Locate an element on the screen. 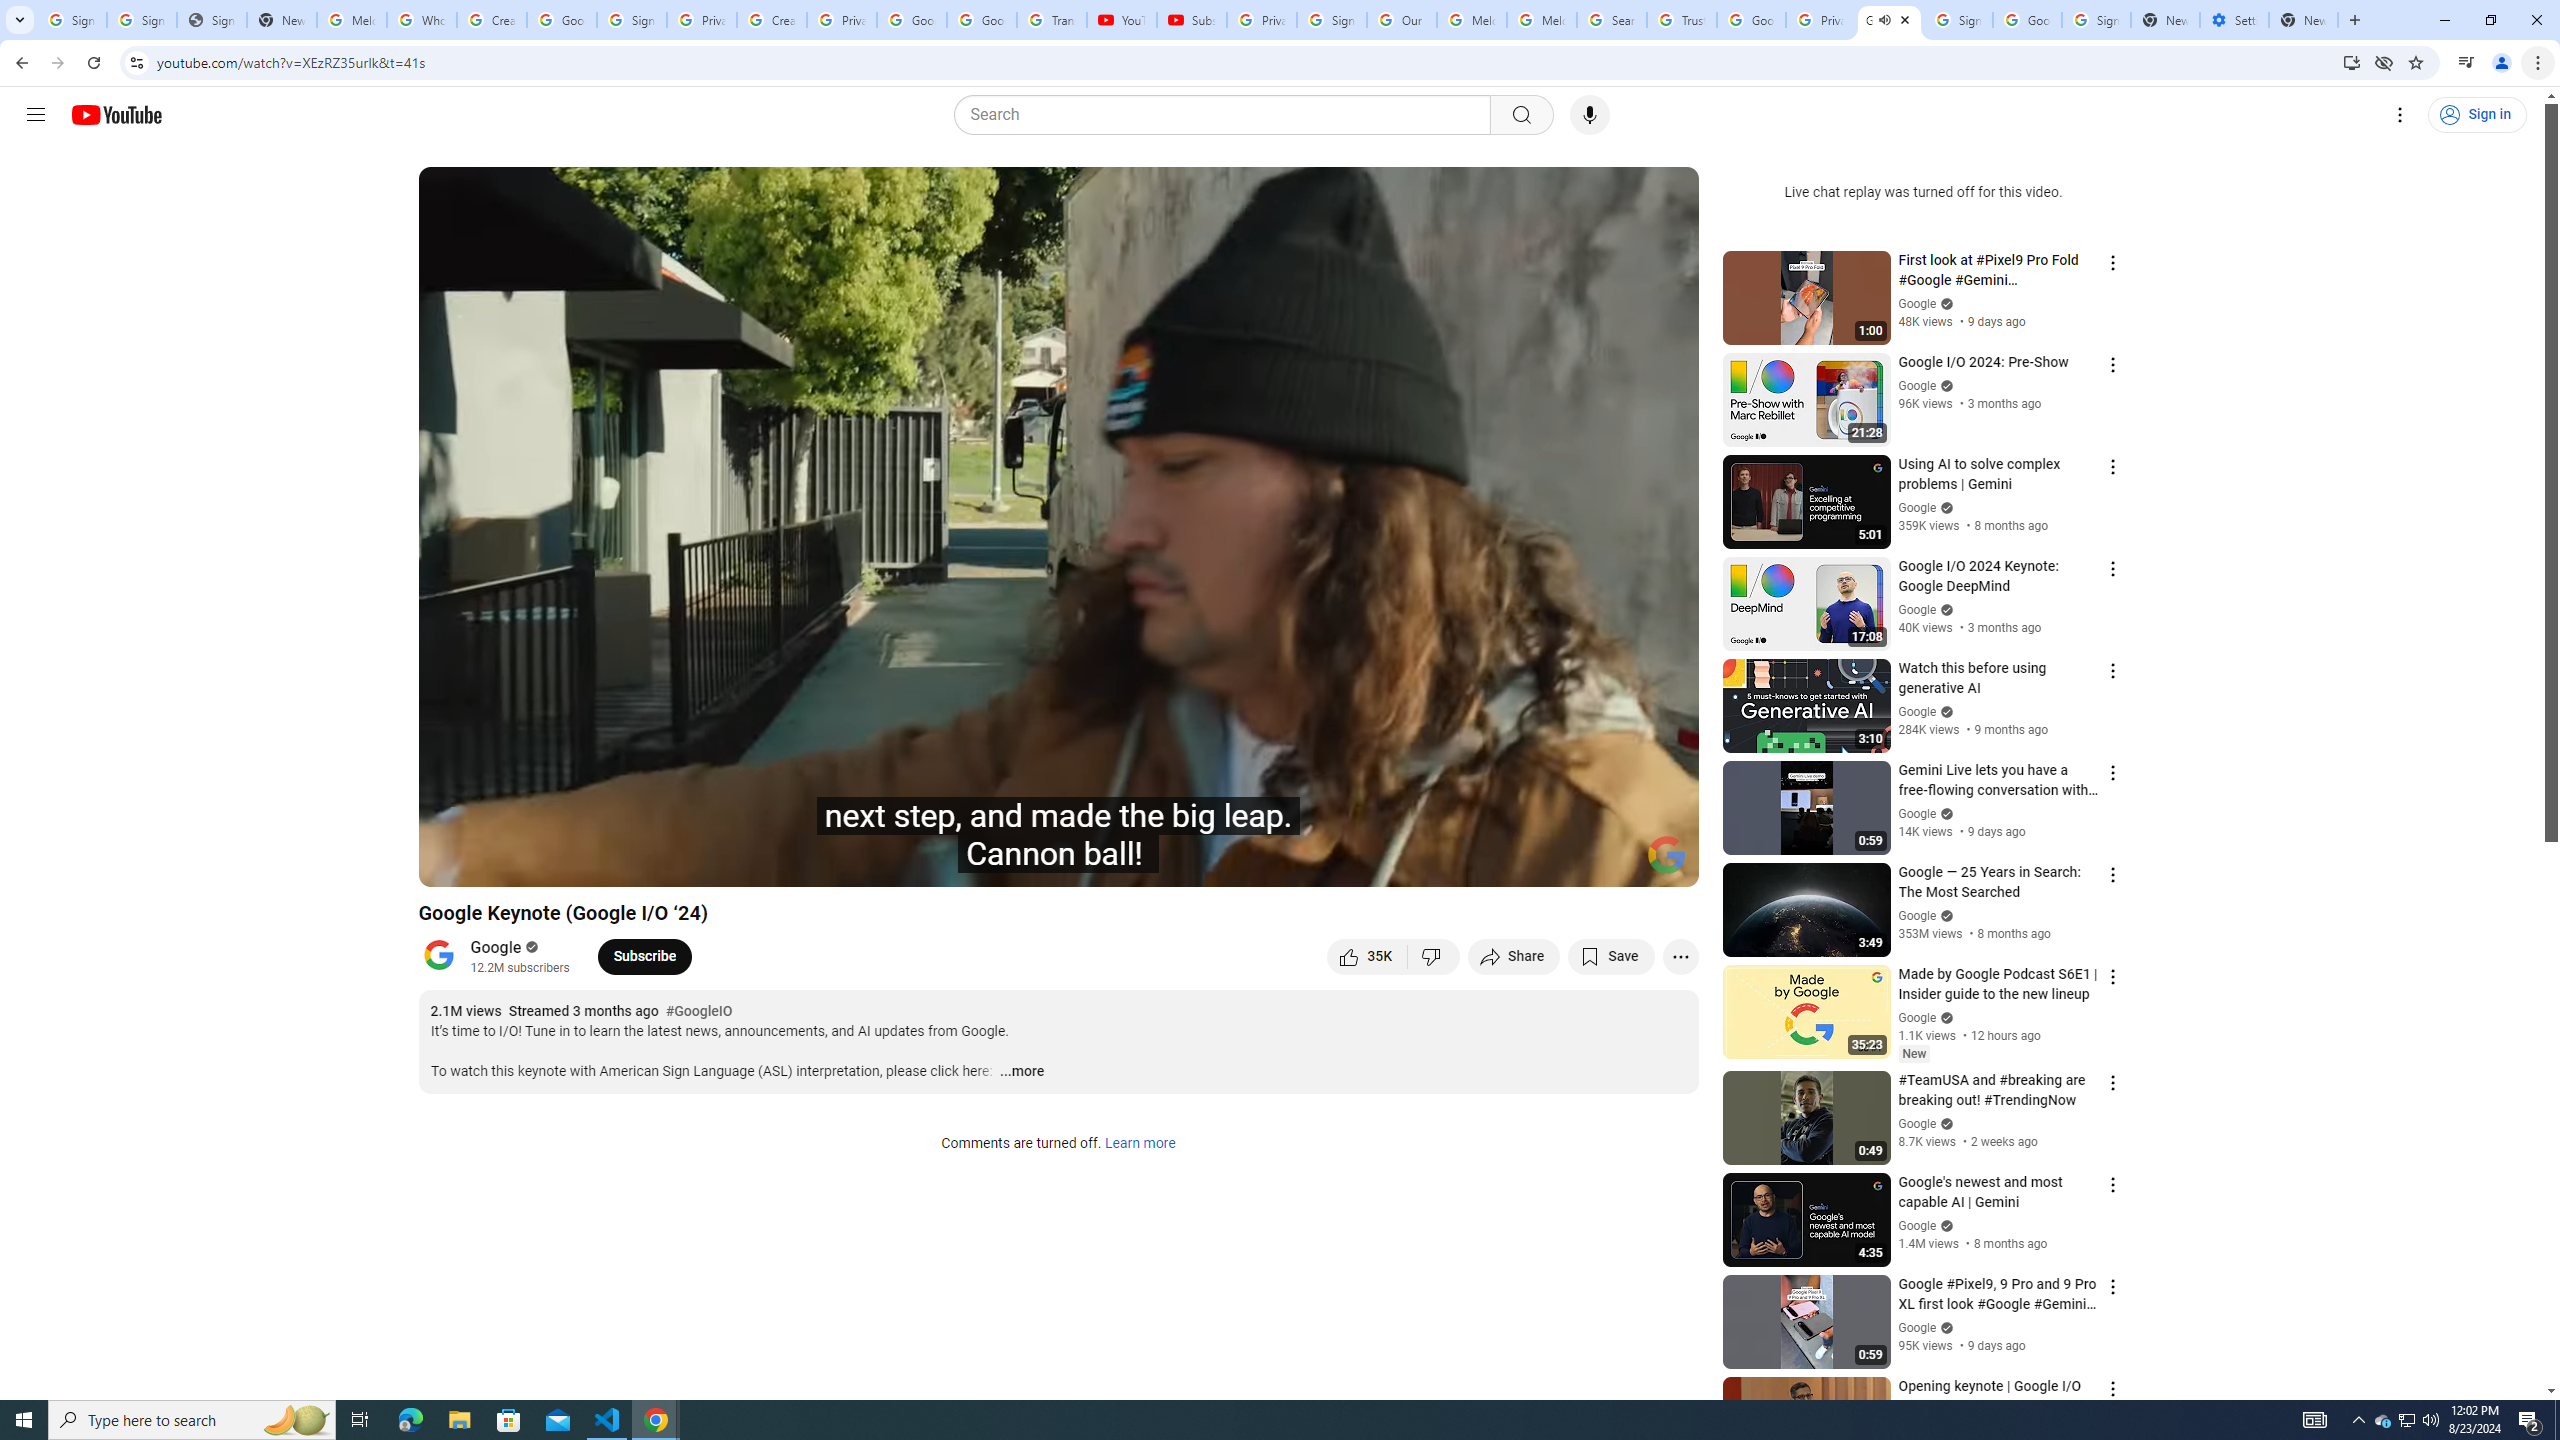 The height and width of the screenshot is (1440, 2560). Sign in - Google Accounts is located at coordinates (2096, 20).